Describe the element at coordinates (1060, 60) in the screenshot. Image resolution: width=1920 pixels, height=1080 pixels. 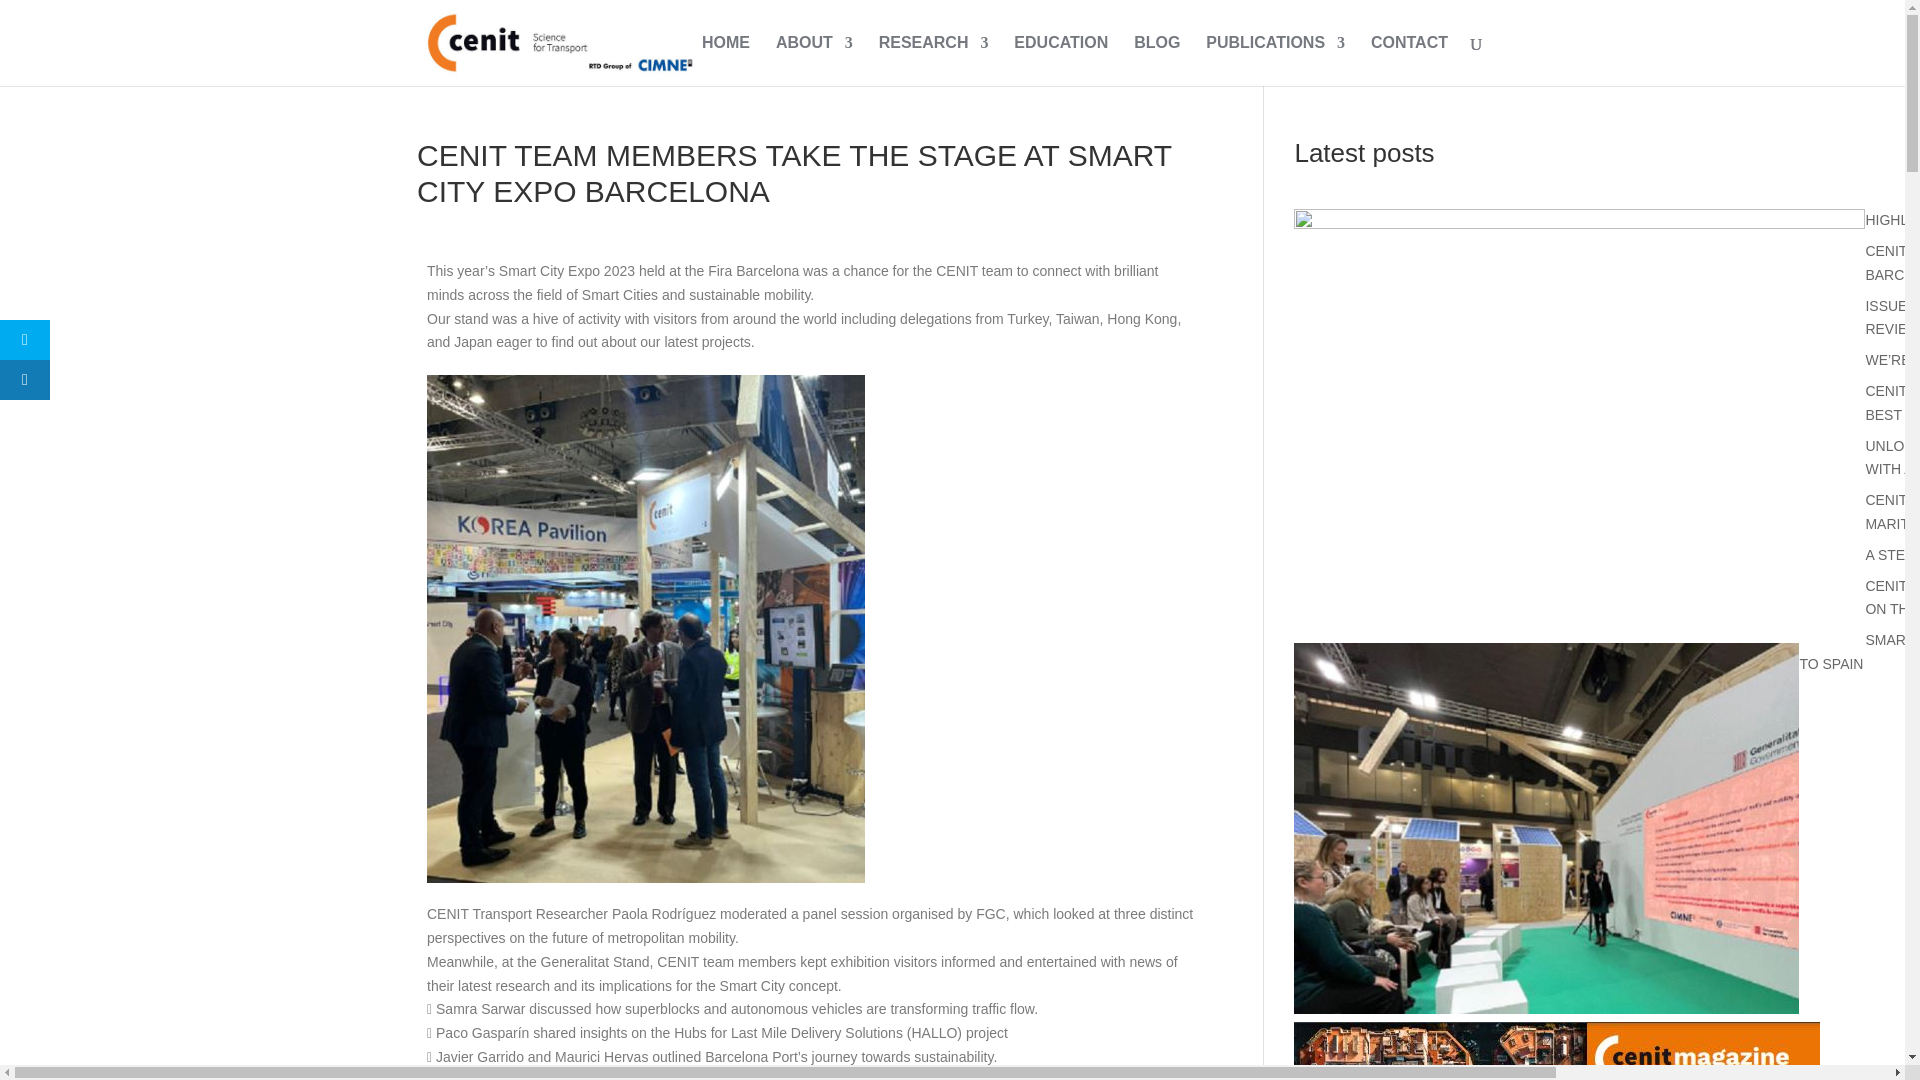
I see `EDUCATION` at that location.